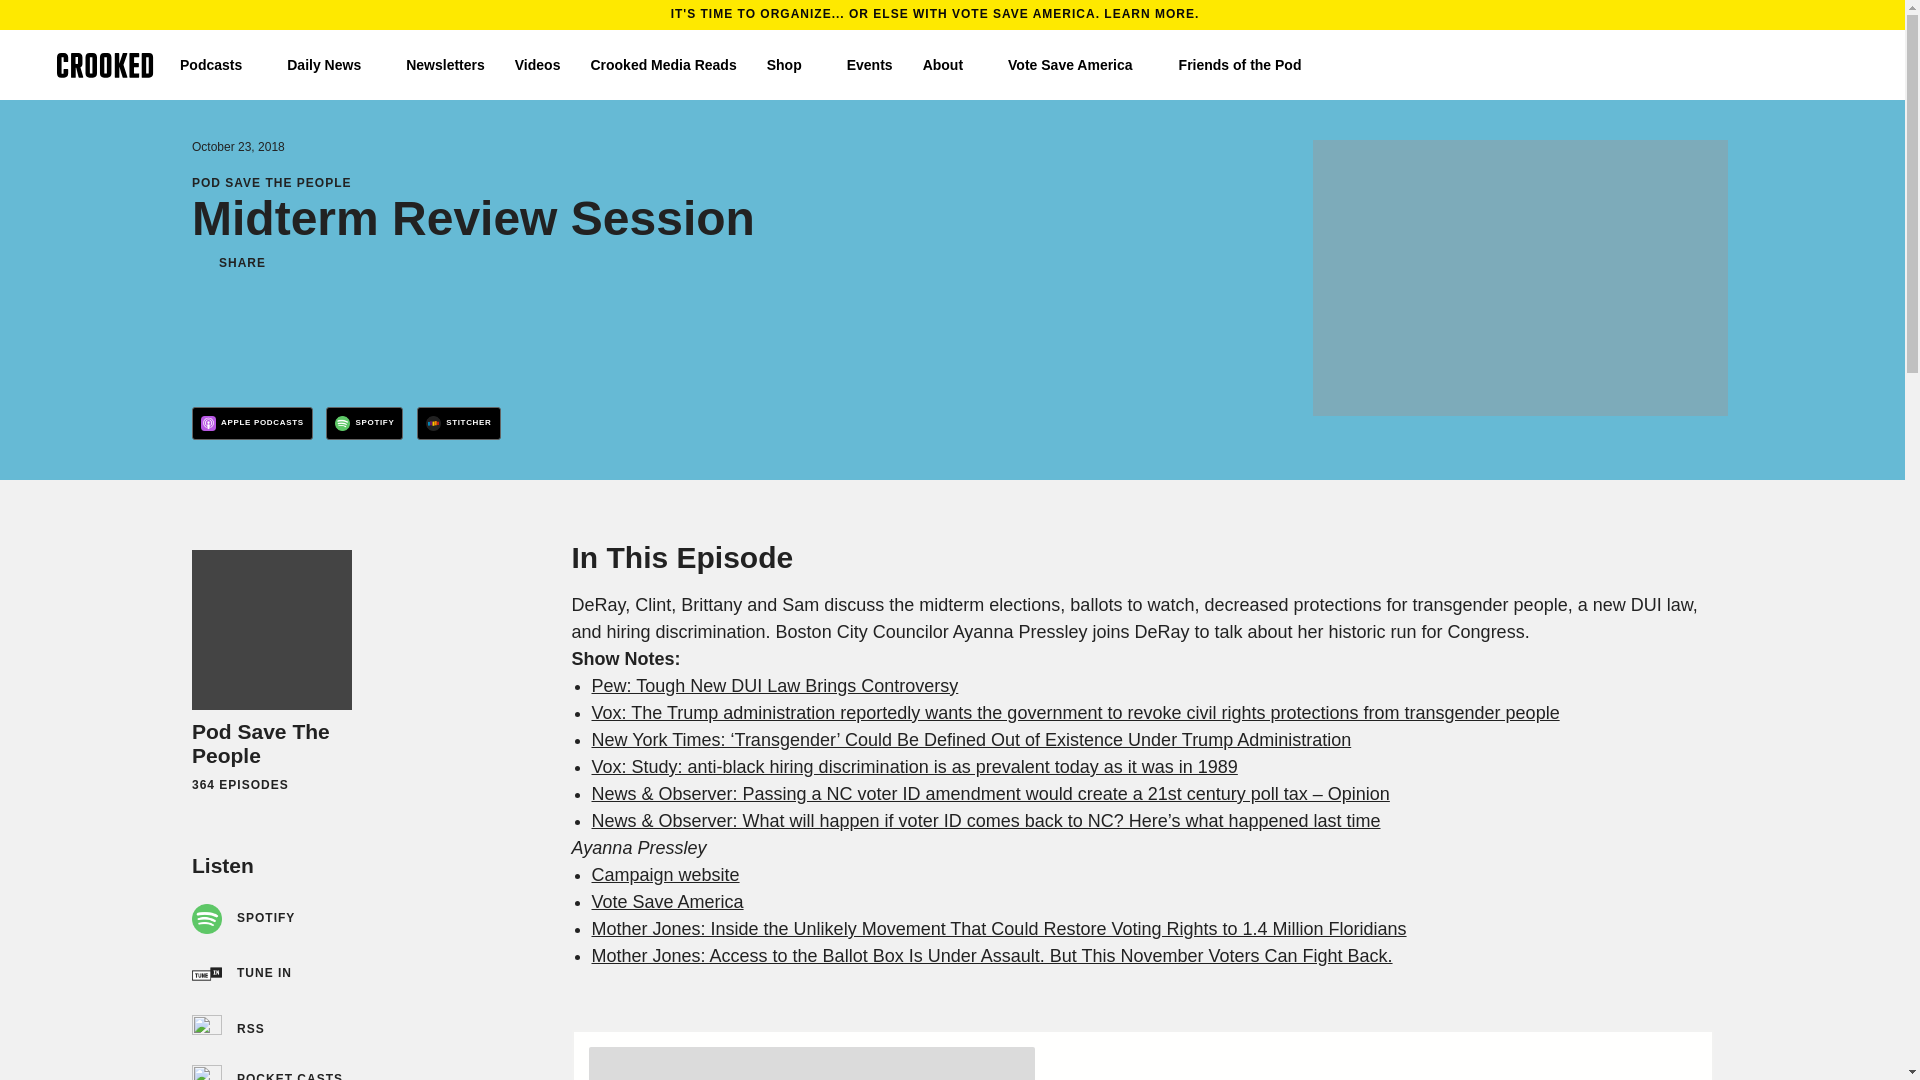 The height and width of the screenshot is (1080, 1920). I want to click on Friends of the Pod, so click(1248, 64).